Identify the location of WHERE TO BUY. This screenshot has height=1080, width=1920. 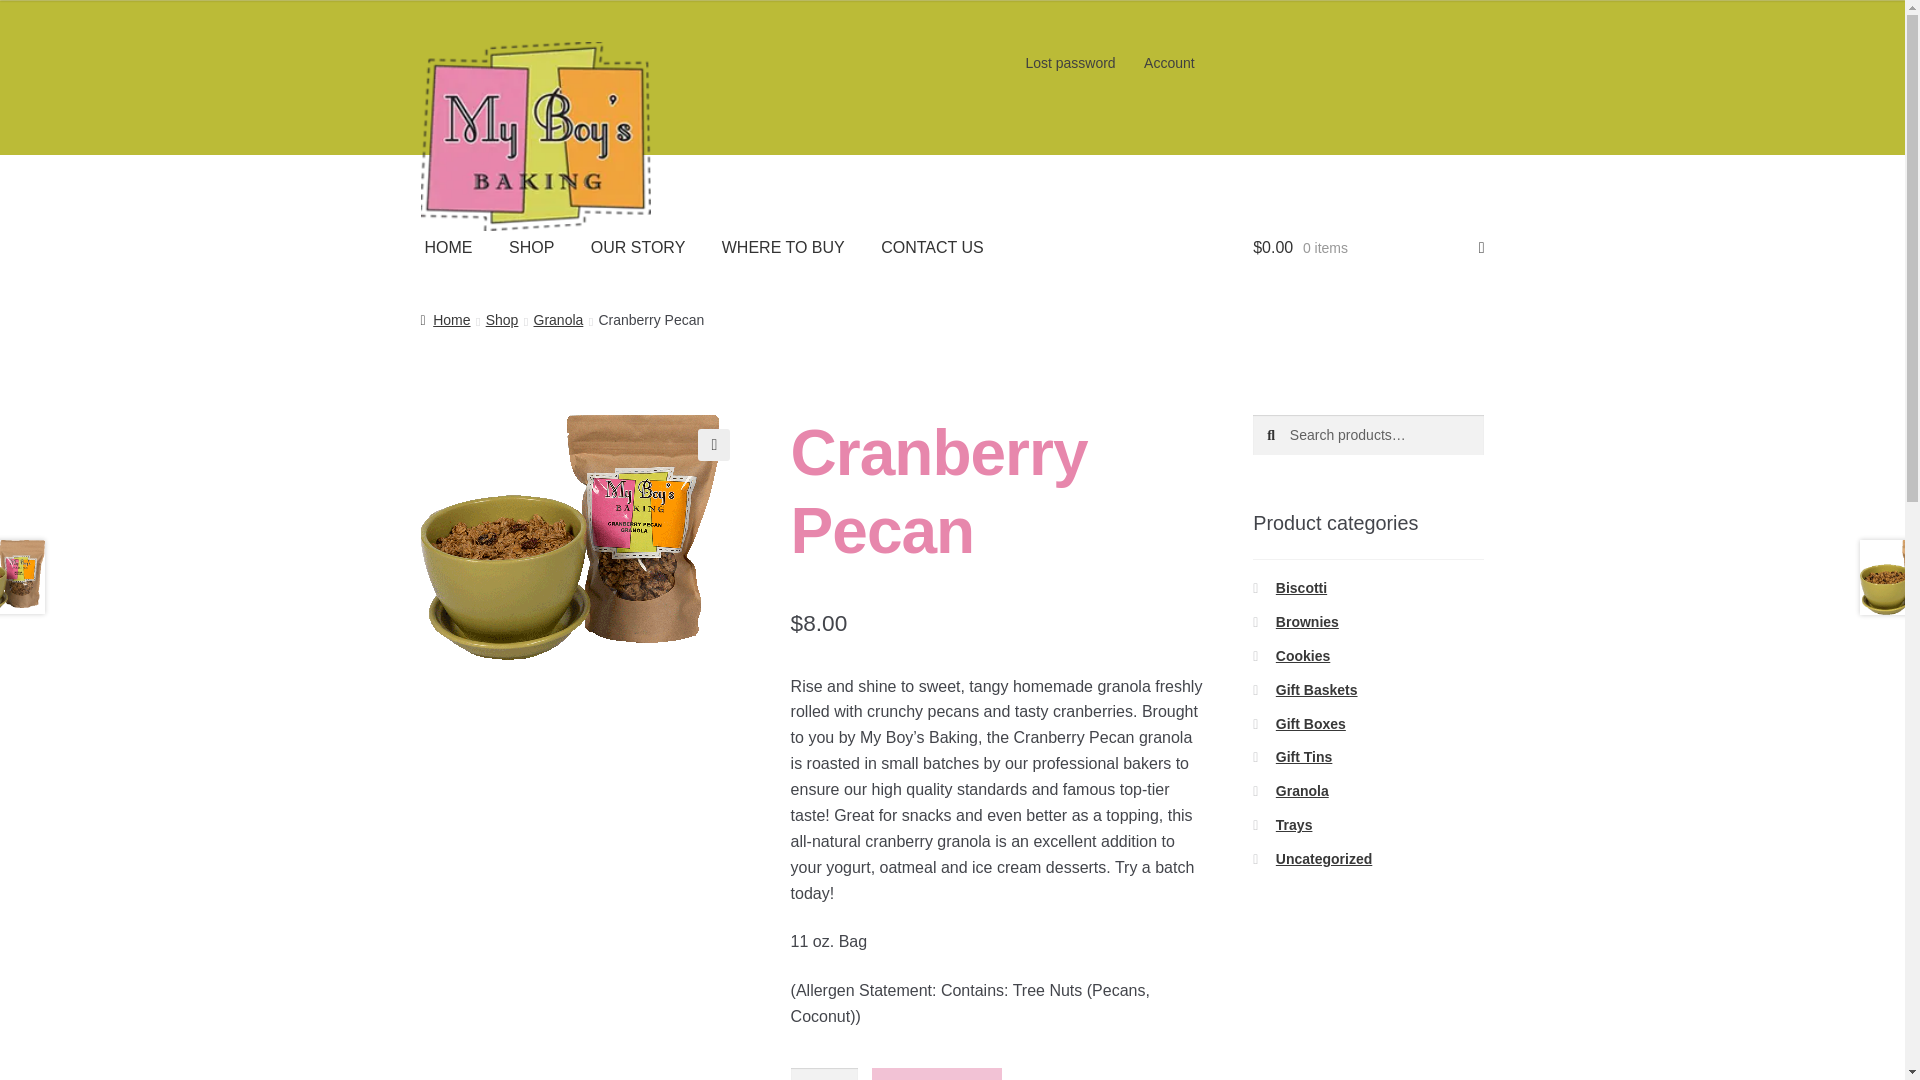
(783, 248).